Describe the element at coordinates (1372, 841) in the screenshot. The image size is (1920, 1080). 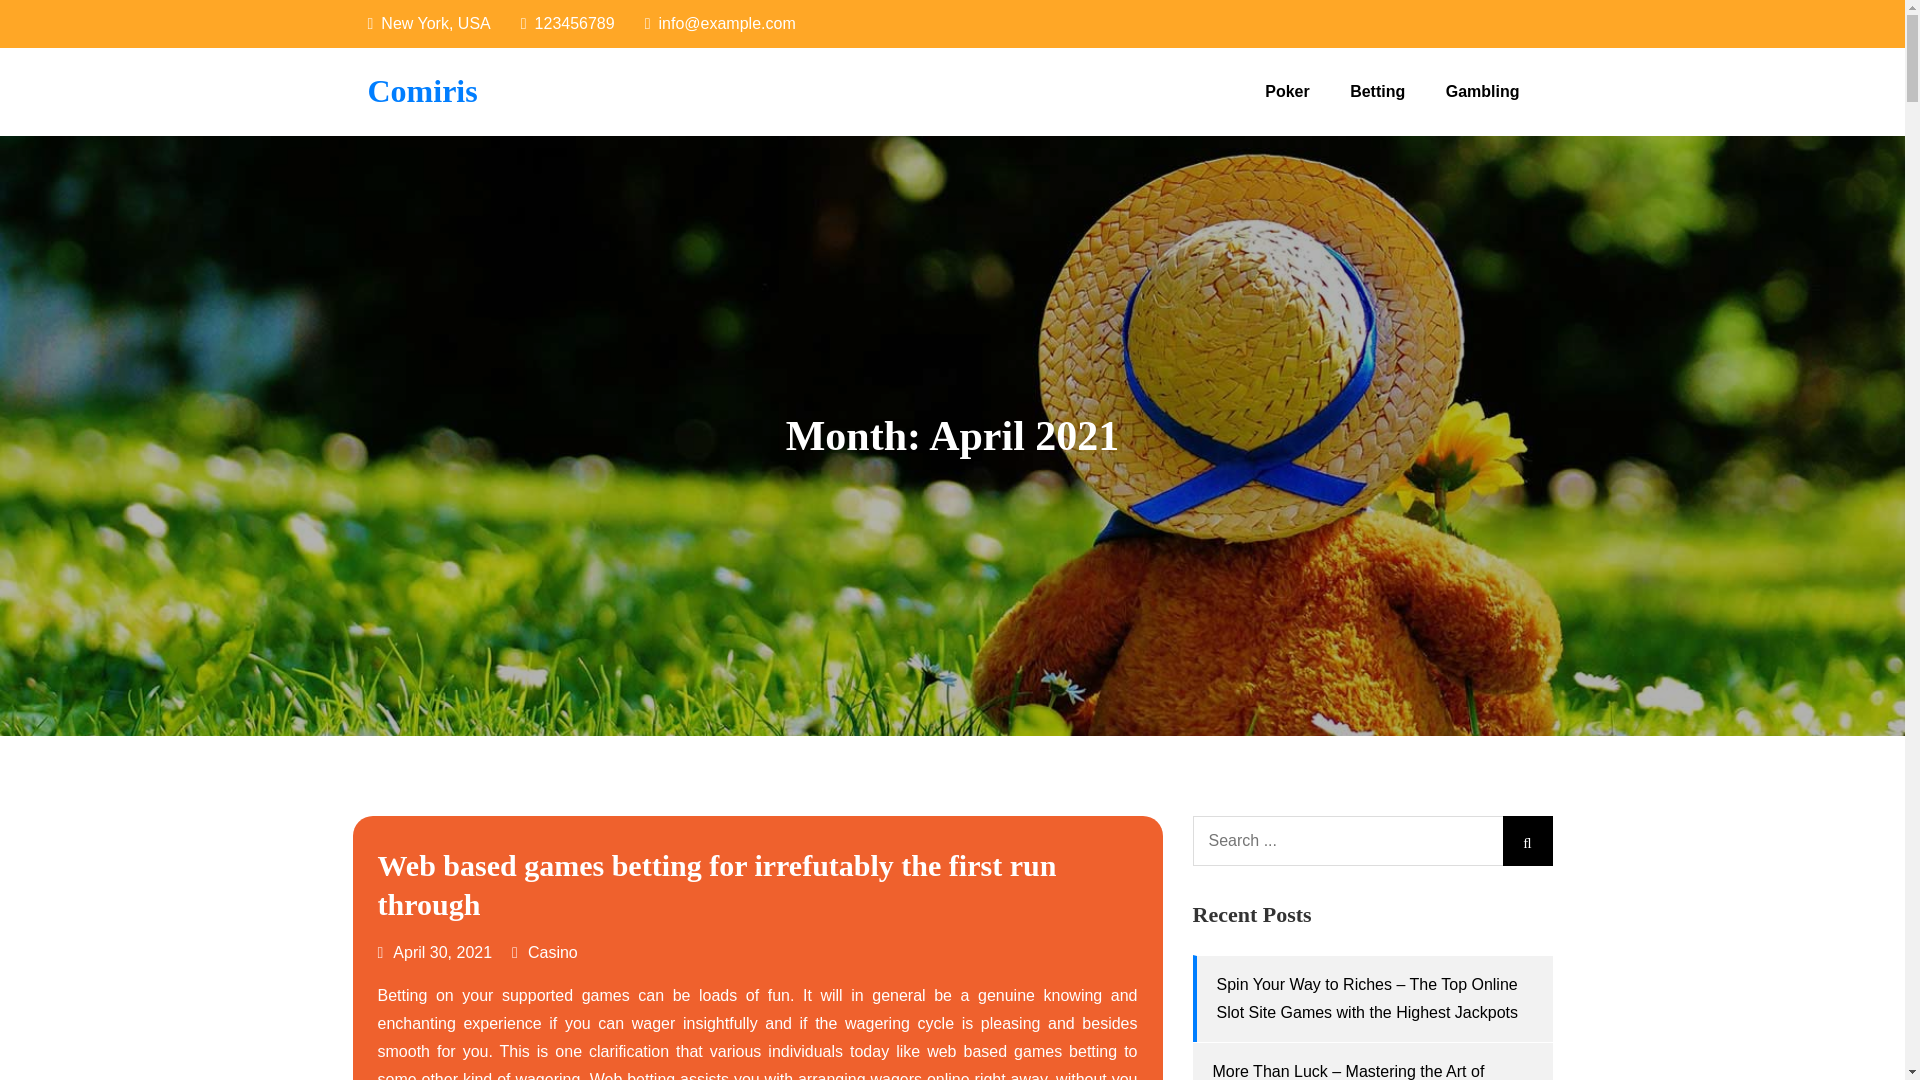
I see `Search for:` at that location.